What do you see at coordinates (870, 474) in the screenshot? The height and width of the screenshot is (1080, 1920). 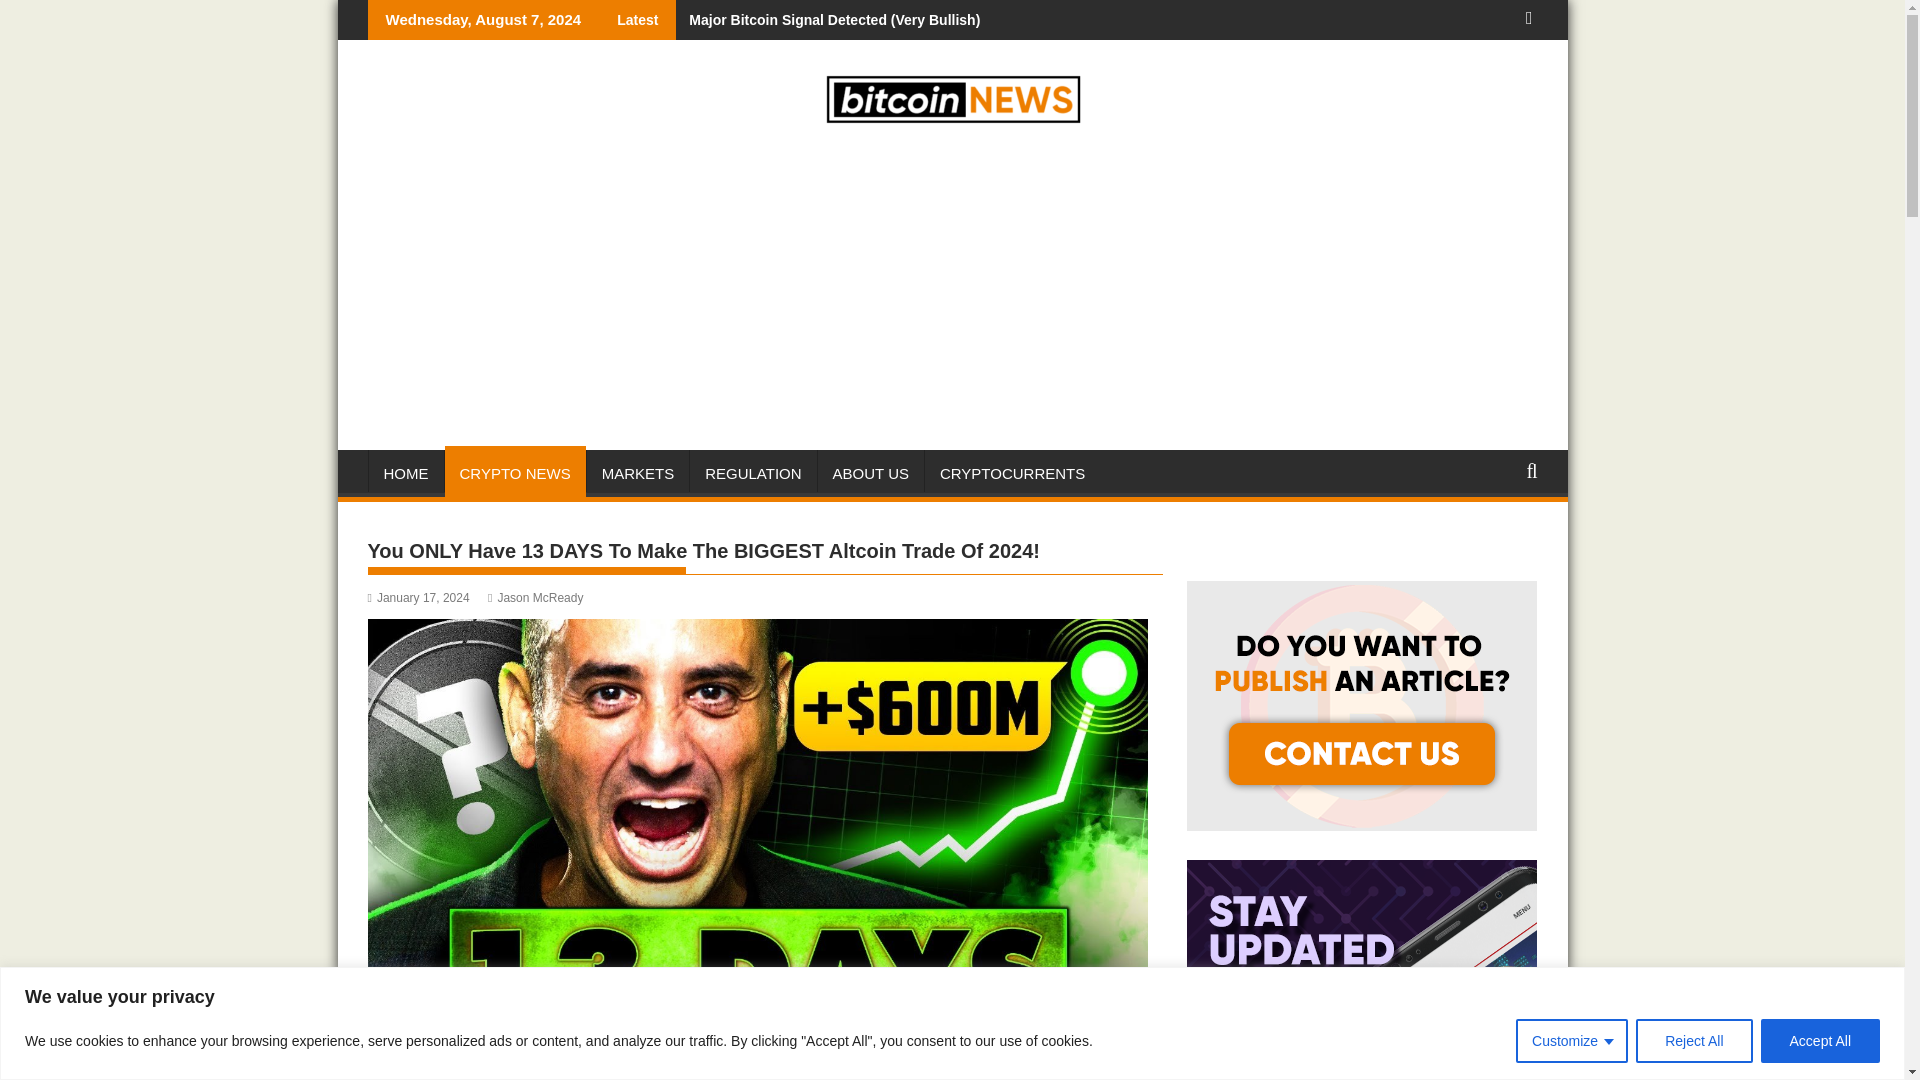 I see `ABOUT US` at bounding box center [870, 474].